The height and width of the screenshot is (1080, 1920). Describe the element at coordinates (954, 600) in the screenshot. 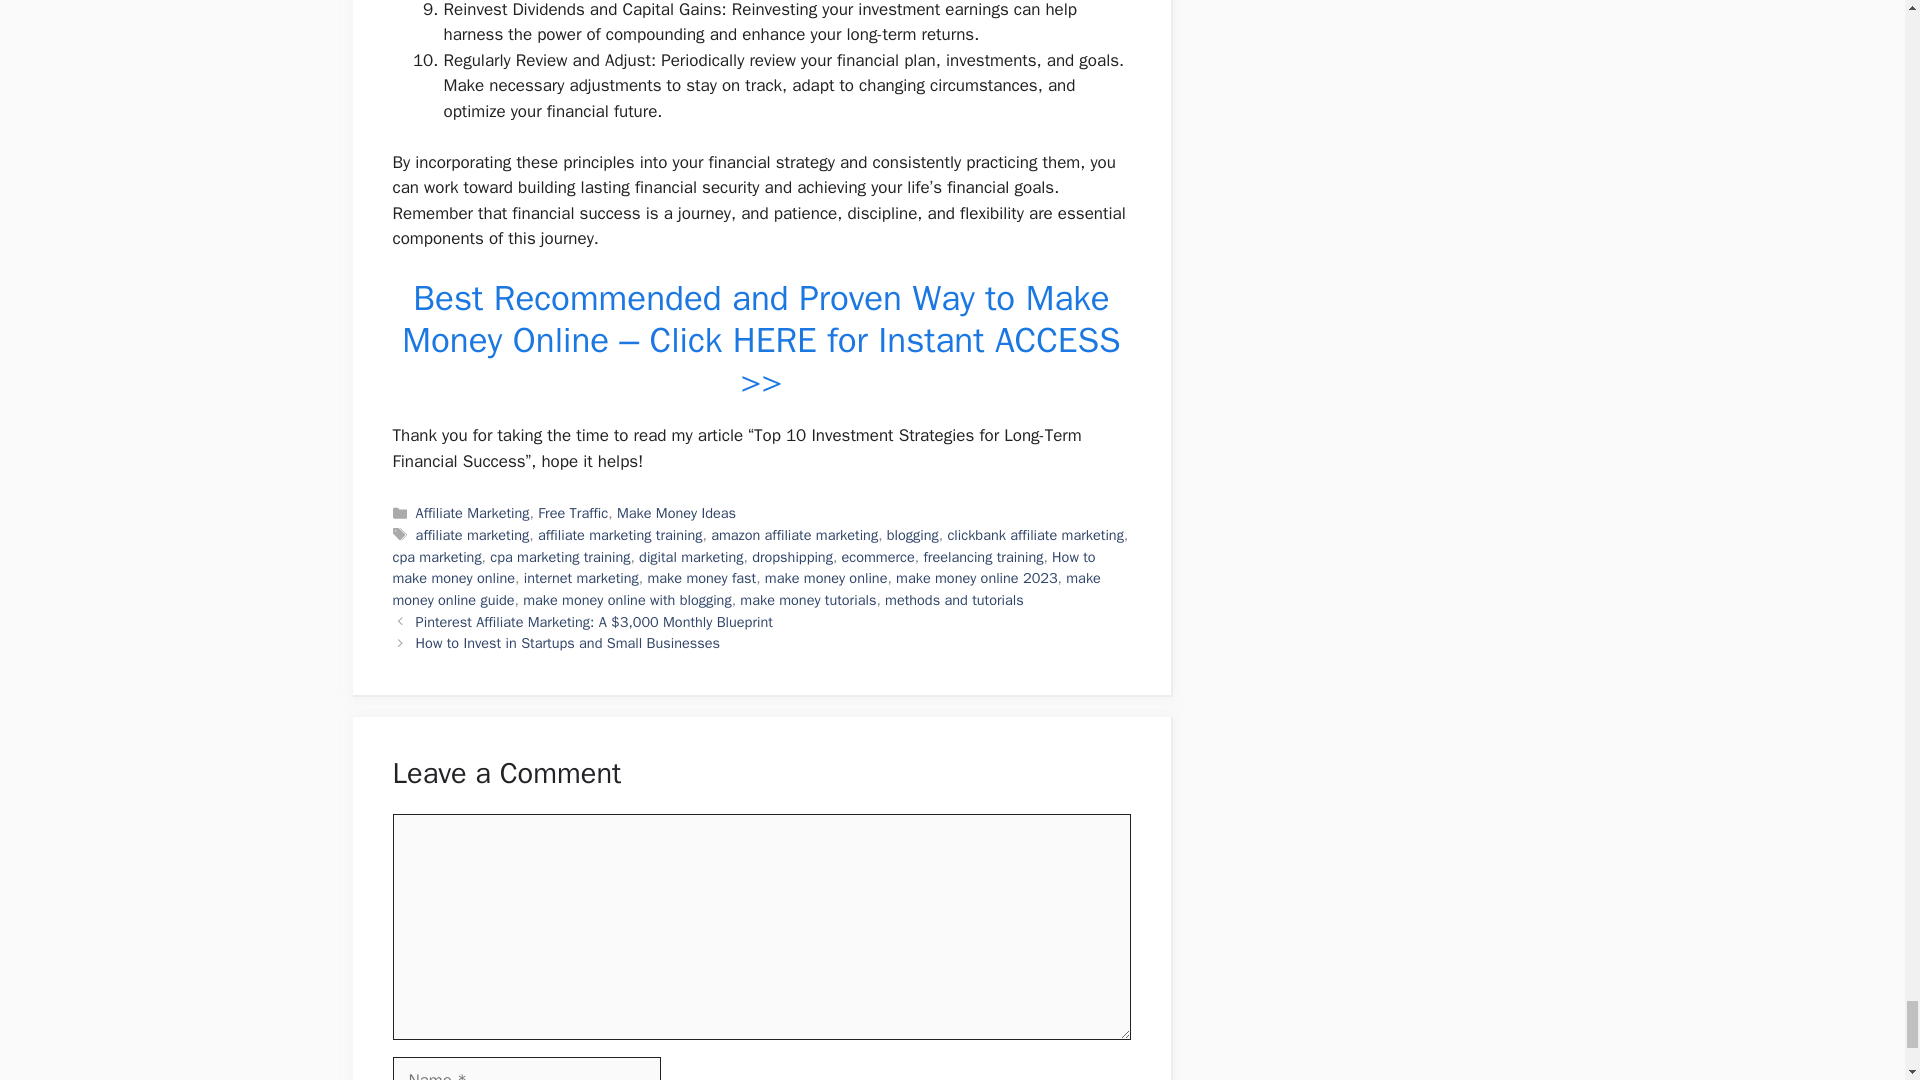

I see `methods and tutorials` at that location.